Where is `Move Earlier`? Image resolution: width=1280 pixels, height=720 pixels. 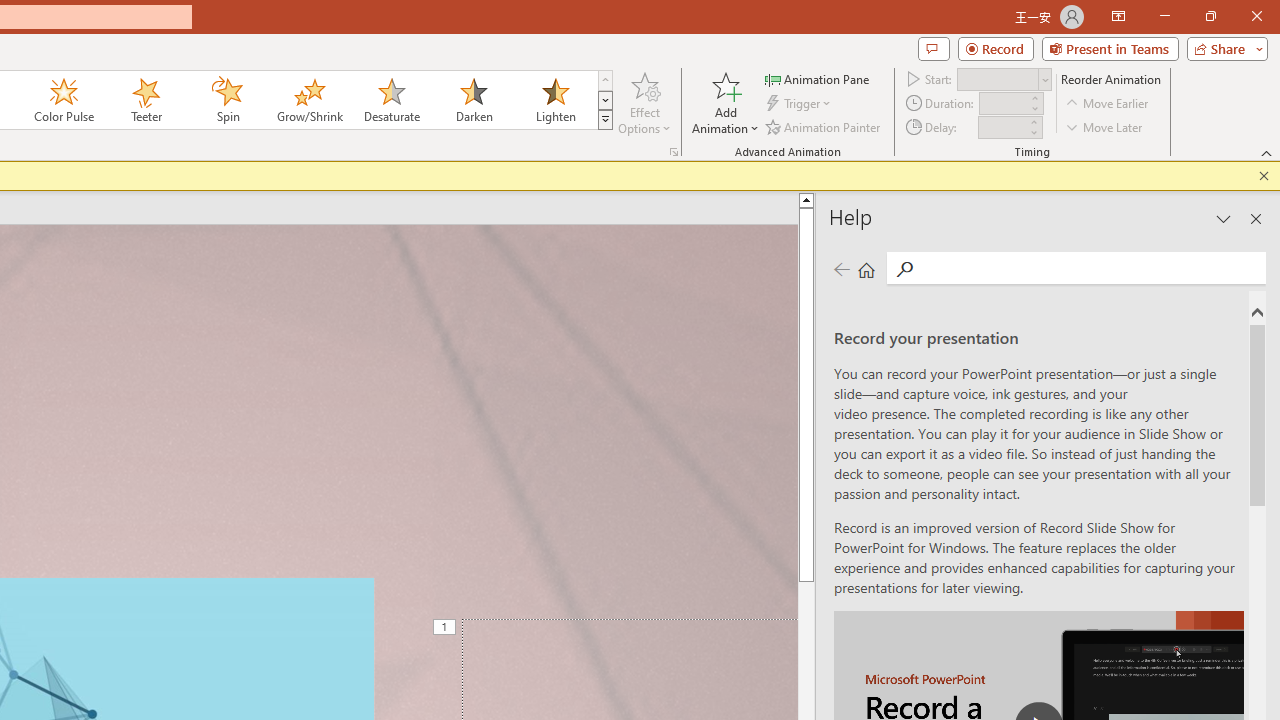 Move Earlier is located at coordinates (1108, 104).